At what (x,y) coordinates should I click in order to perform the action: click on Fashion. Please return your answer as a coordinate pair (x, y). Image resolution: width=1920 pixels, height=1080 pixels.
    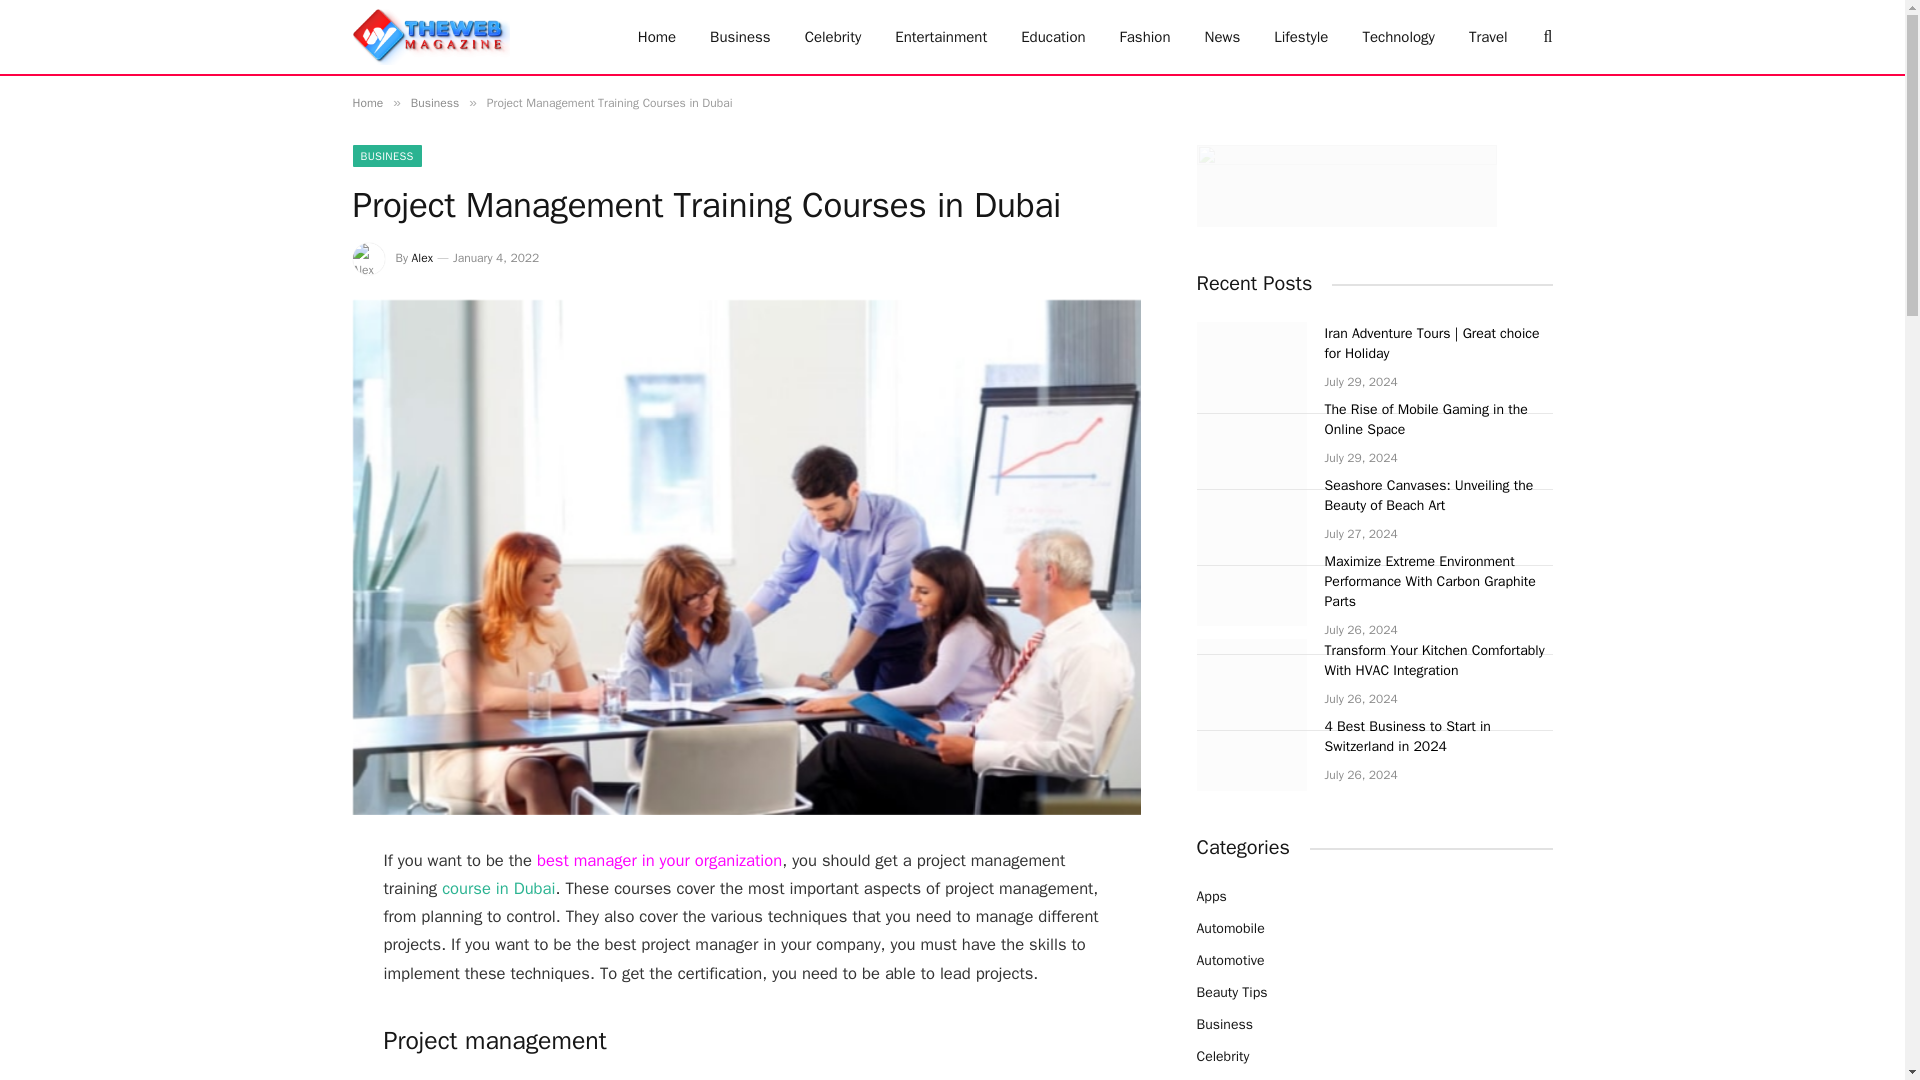
    Looking at the image, I should click on (1145, 37).